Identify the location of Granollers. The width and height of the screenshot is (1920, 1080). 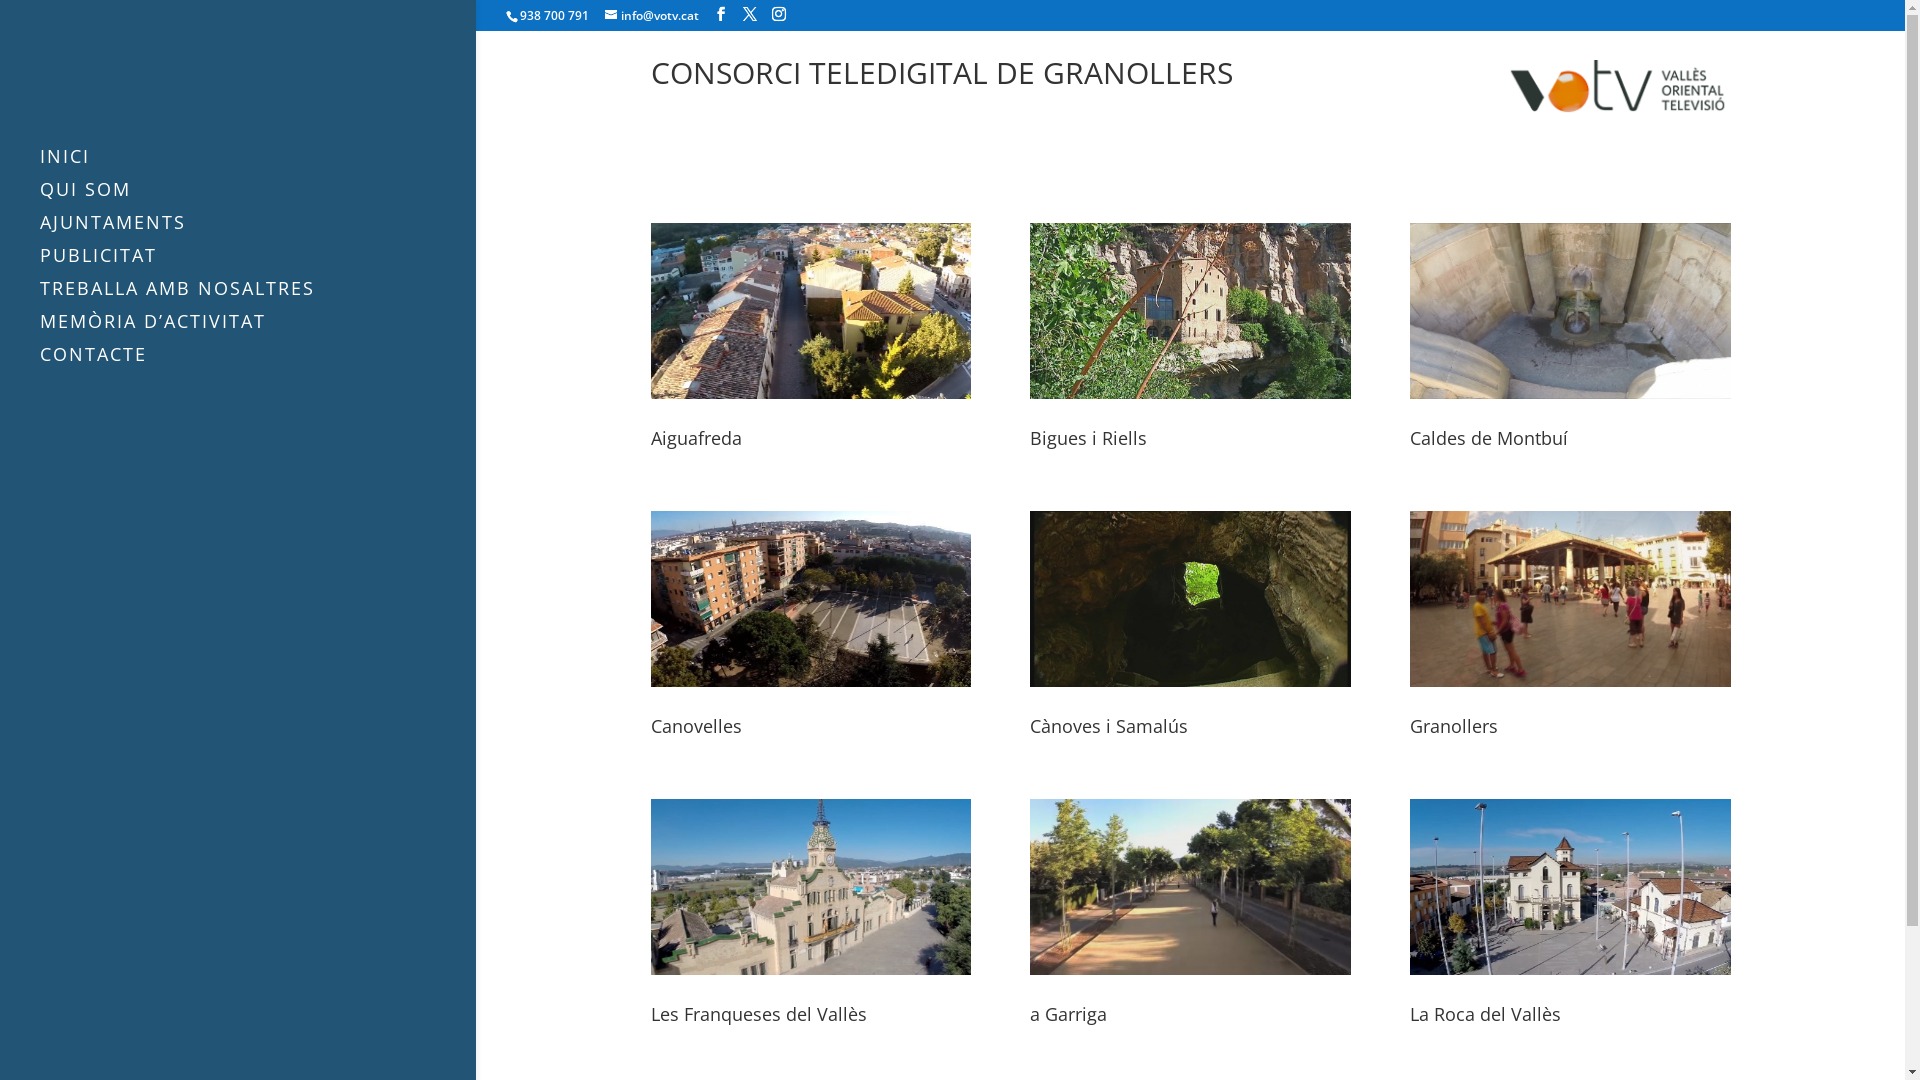
(1454, 726).